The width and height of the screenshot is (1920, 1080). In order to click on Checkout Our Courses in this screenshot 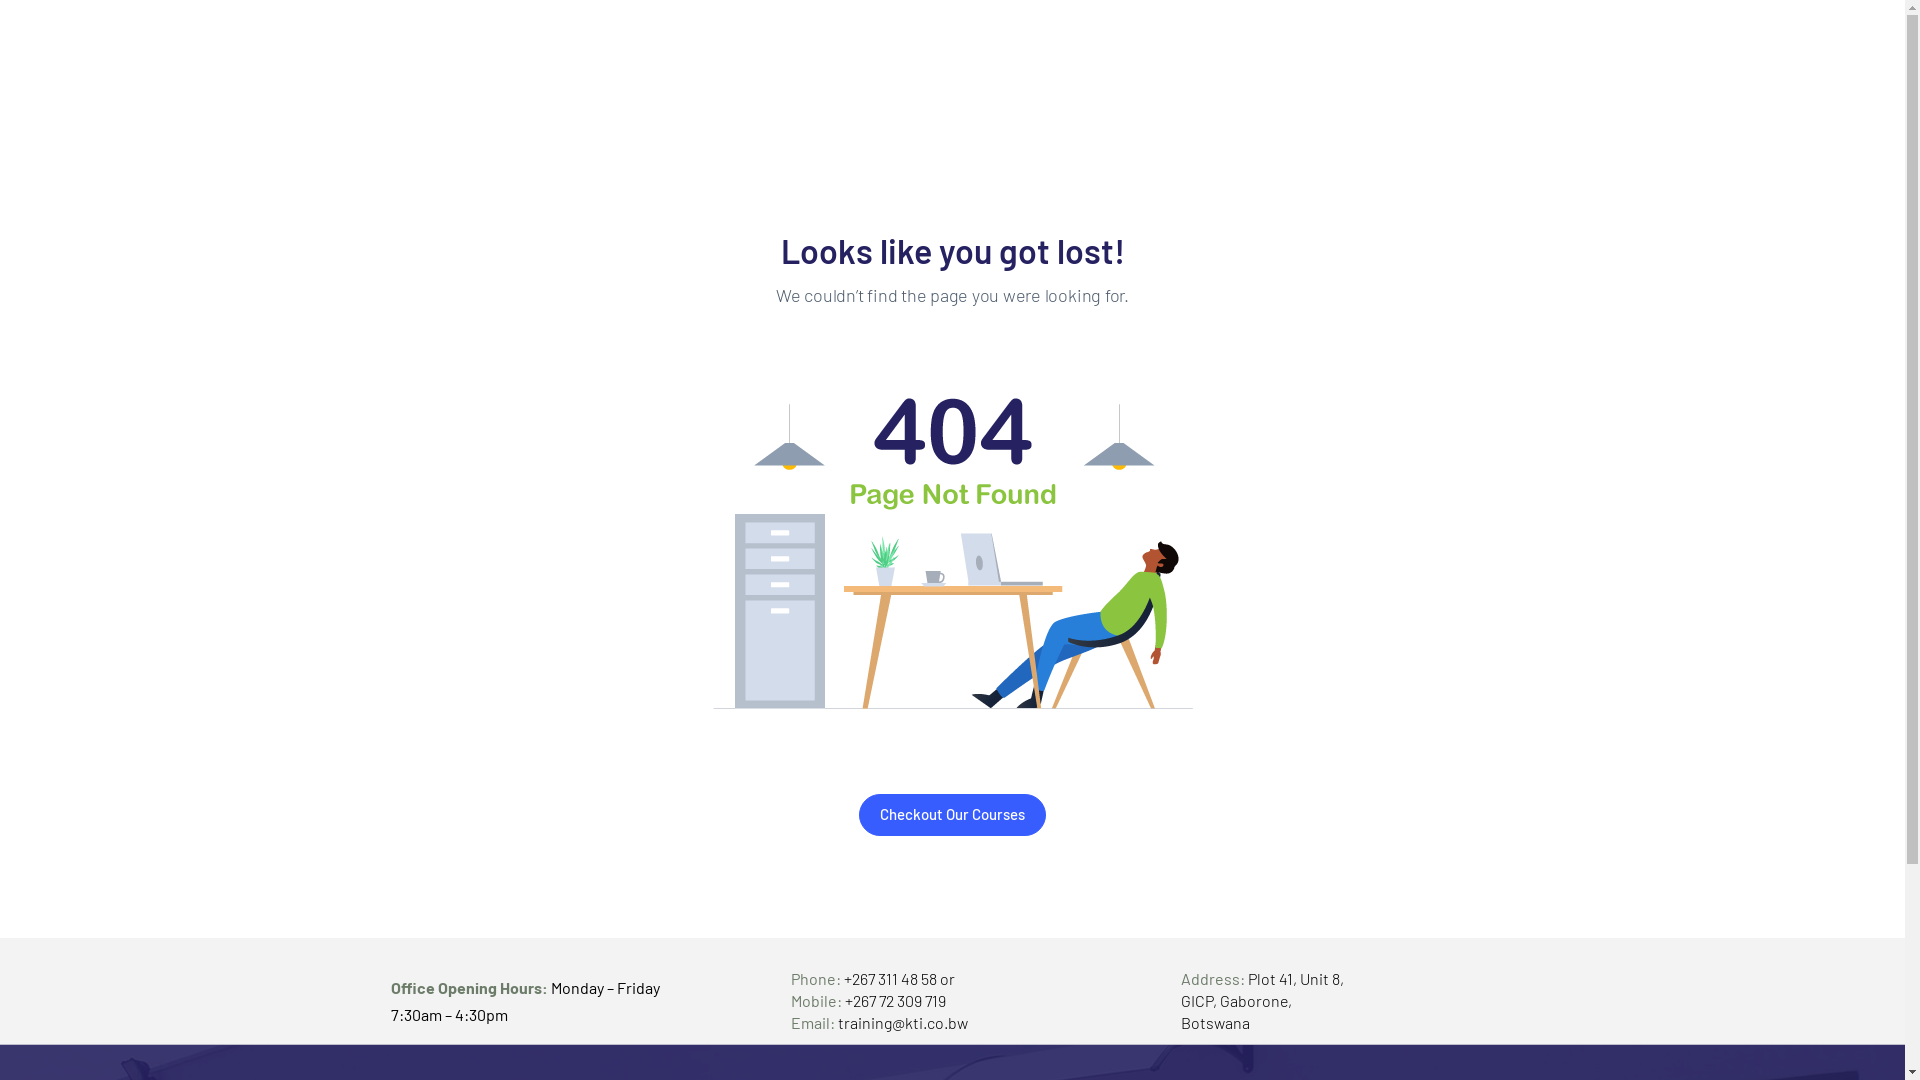, I will do `click(952, 815)`.